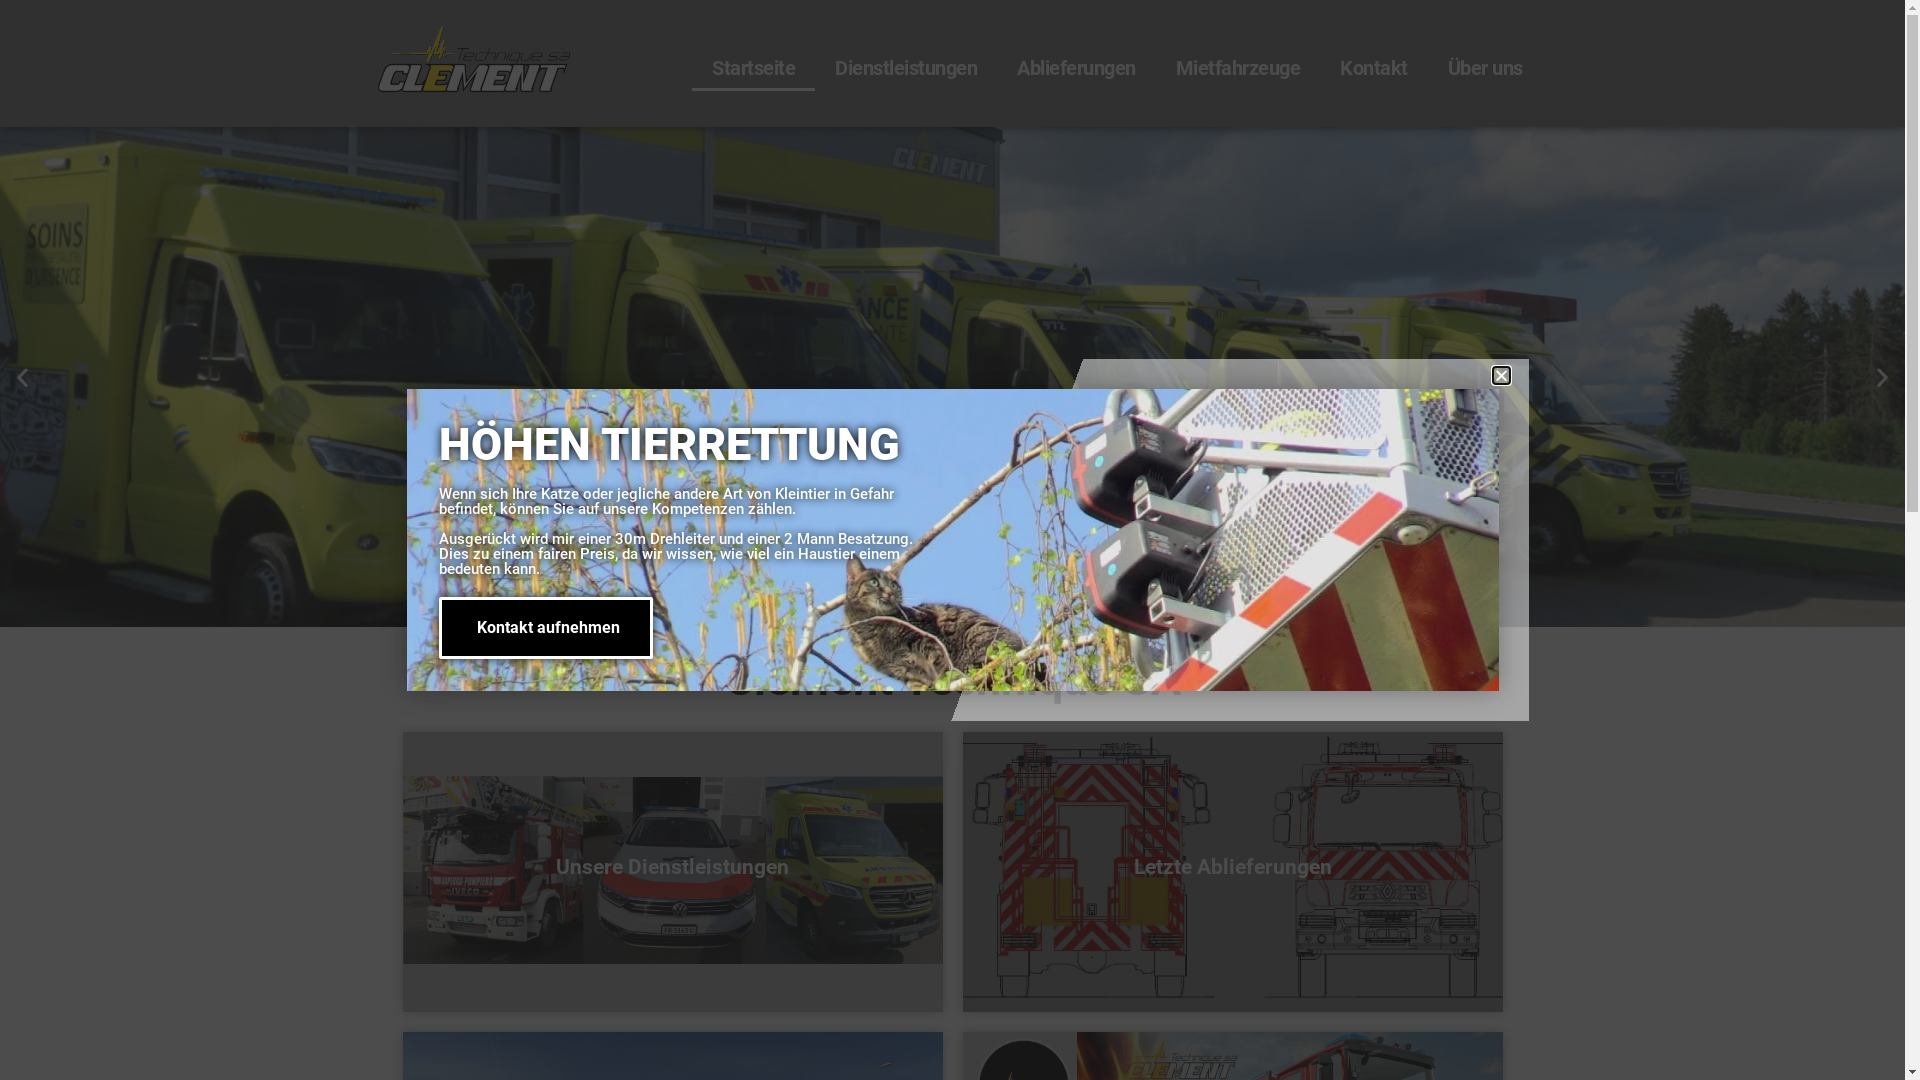 Image resolution: width=1920 pixels, height=1080 pixels. What do you see at coordinates (1238, 68) in the screenshot?
I see `Mietfahrzeuge` at bounding box center [1238, 68].